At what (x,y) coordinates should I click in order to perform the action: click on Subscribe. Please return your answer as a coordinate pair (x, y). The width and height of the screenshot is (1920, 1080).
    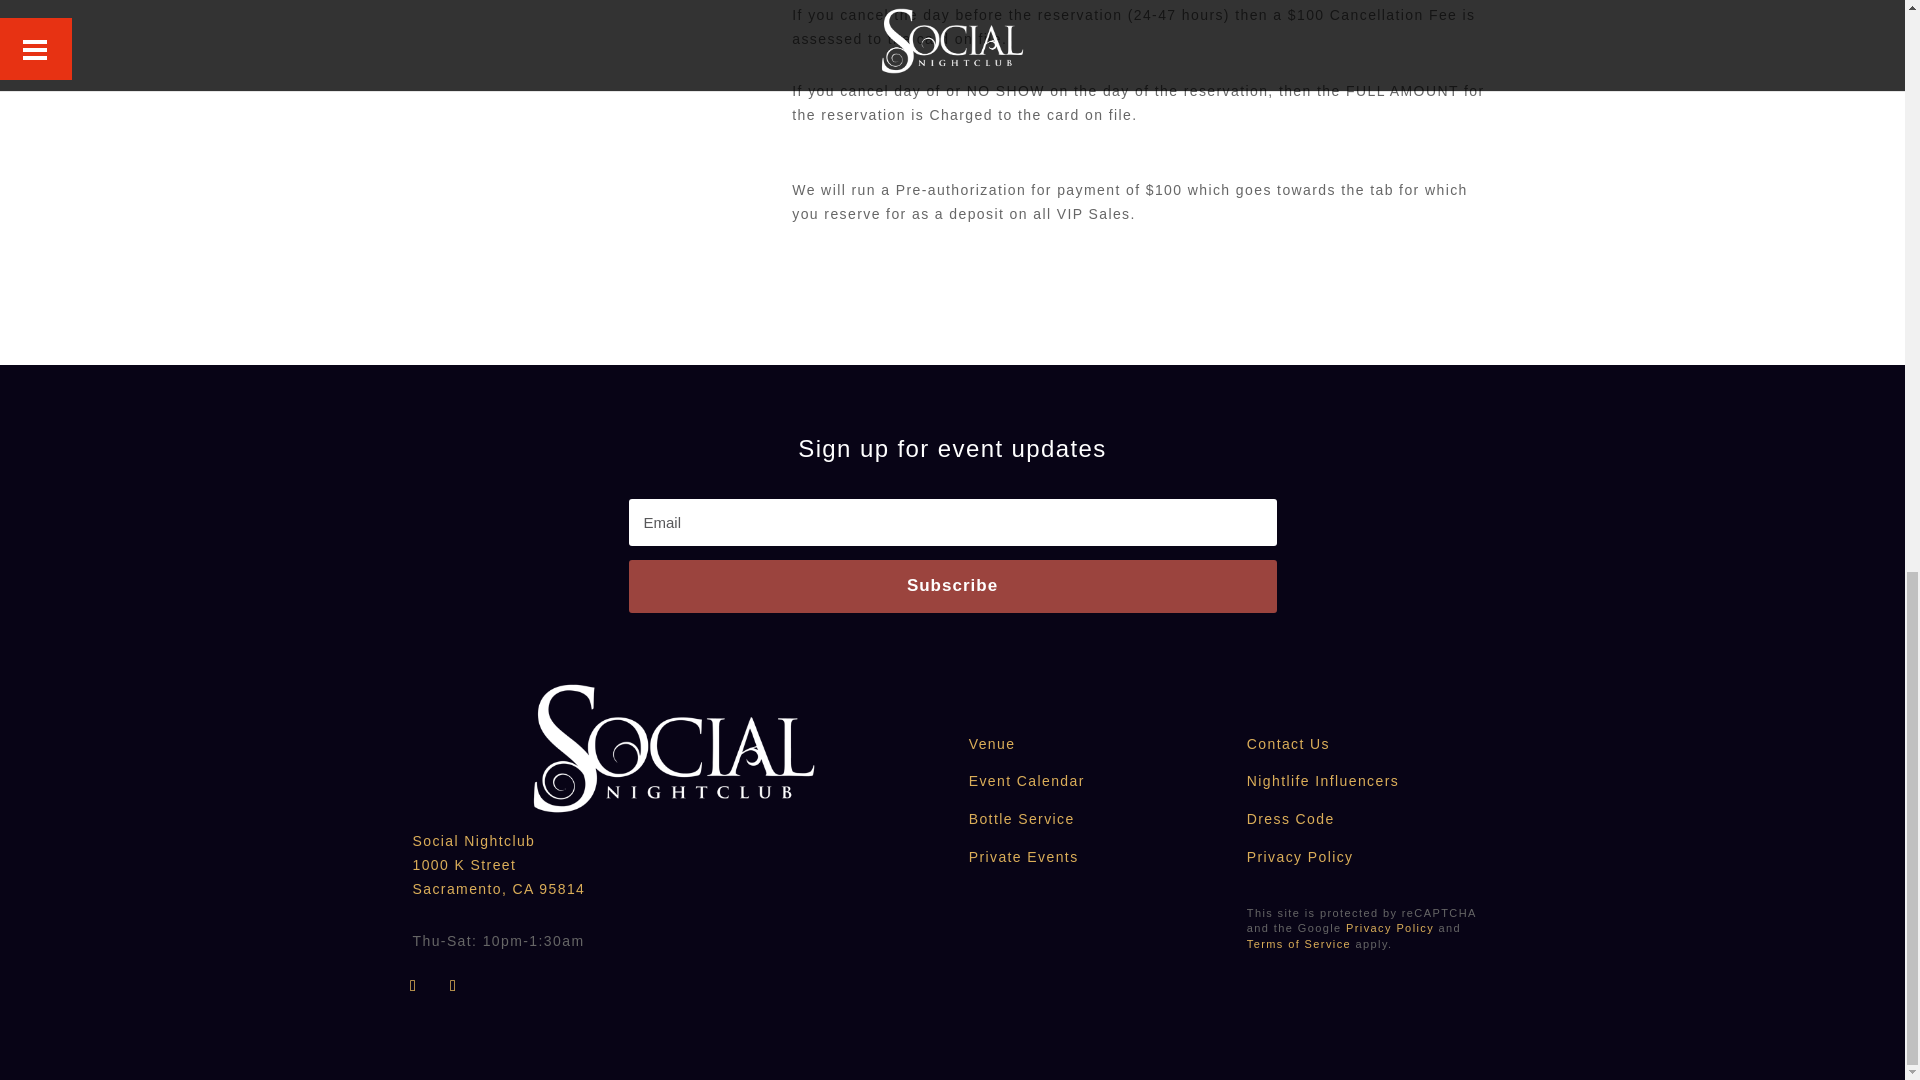
    Looking at the image, I should click on (952, 586).